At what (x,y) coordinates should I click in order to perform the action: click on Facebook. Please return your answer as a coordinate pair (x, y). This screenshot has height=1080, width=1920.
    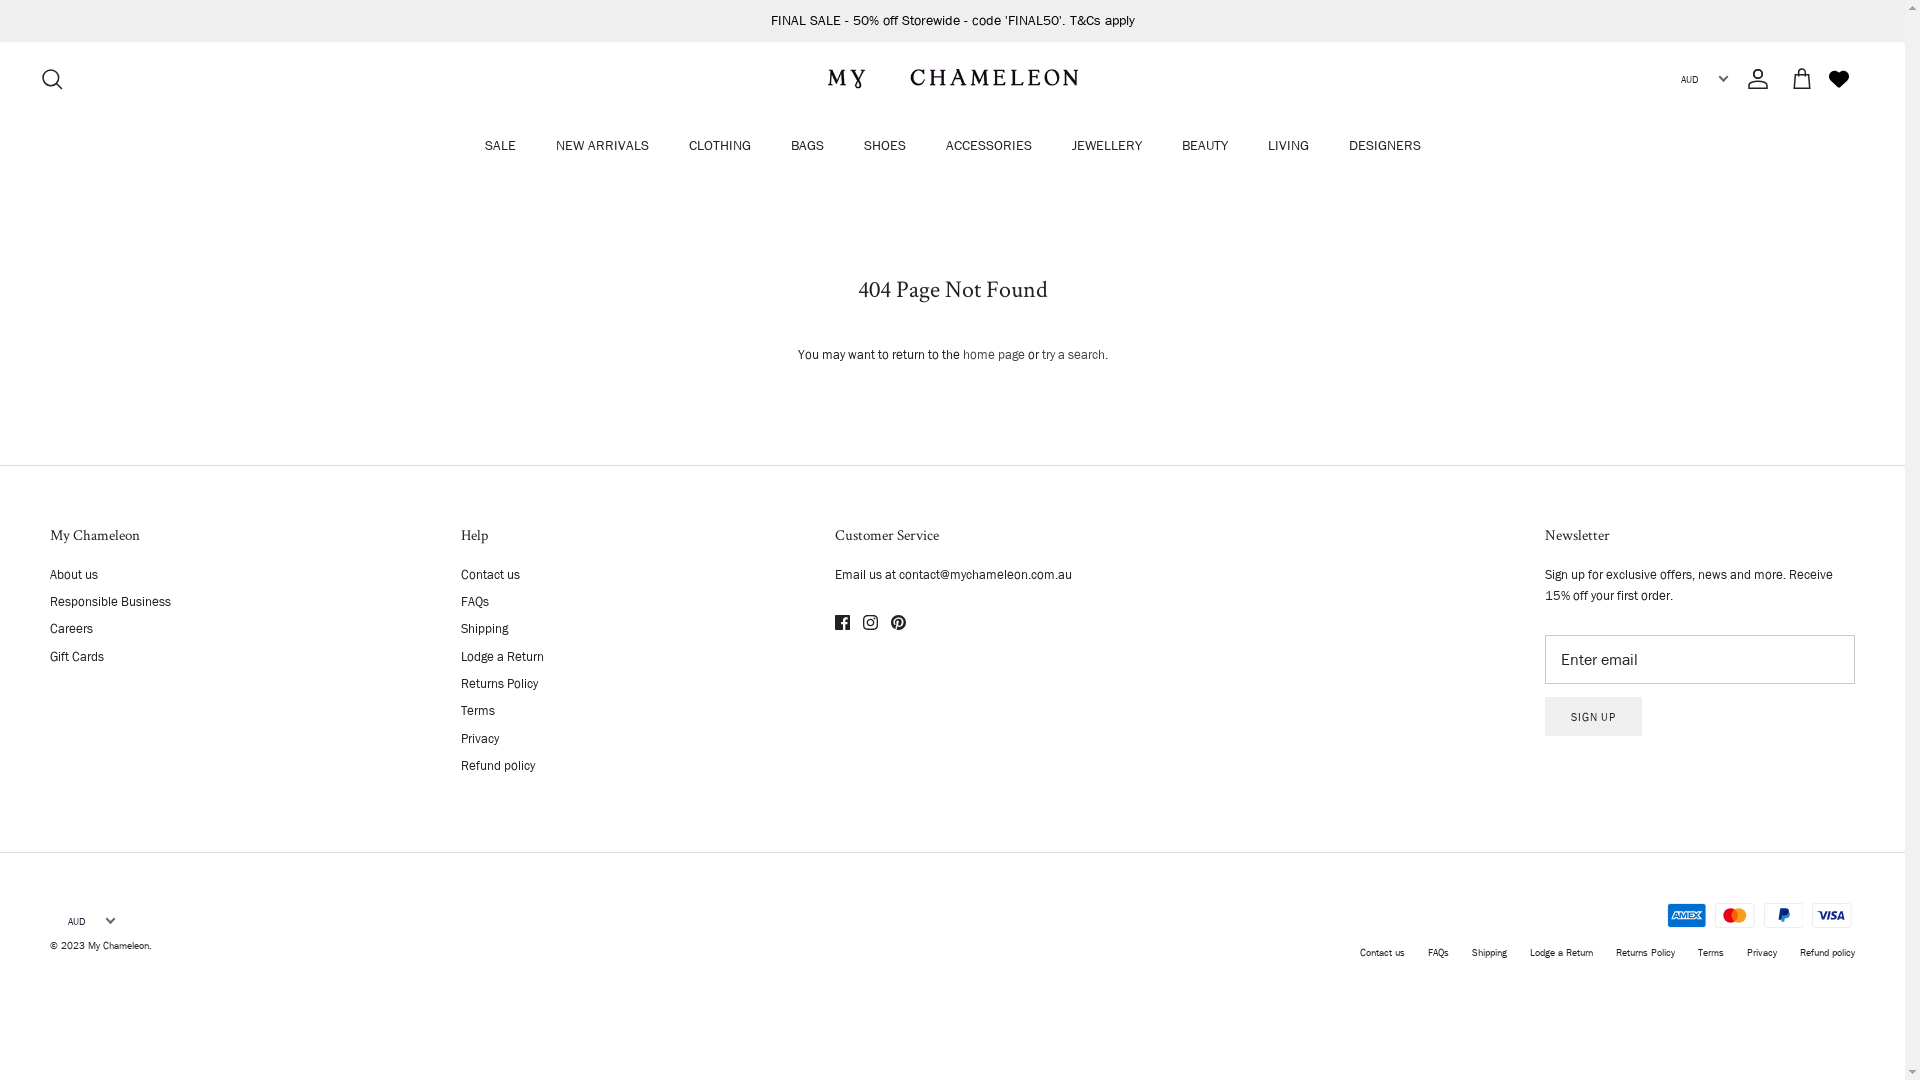
    Looking at the image, I should click on (842, 622).